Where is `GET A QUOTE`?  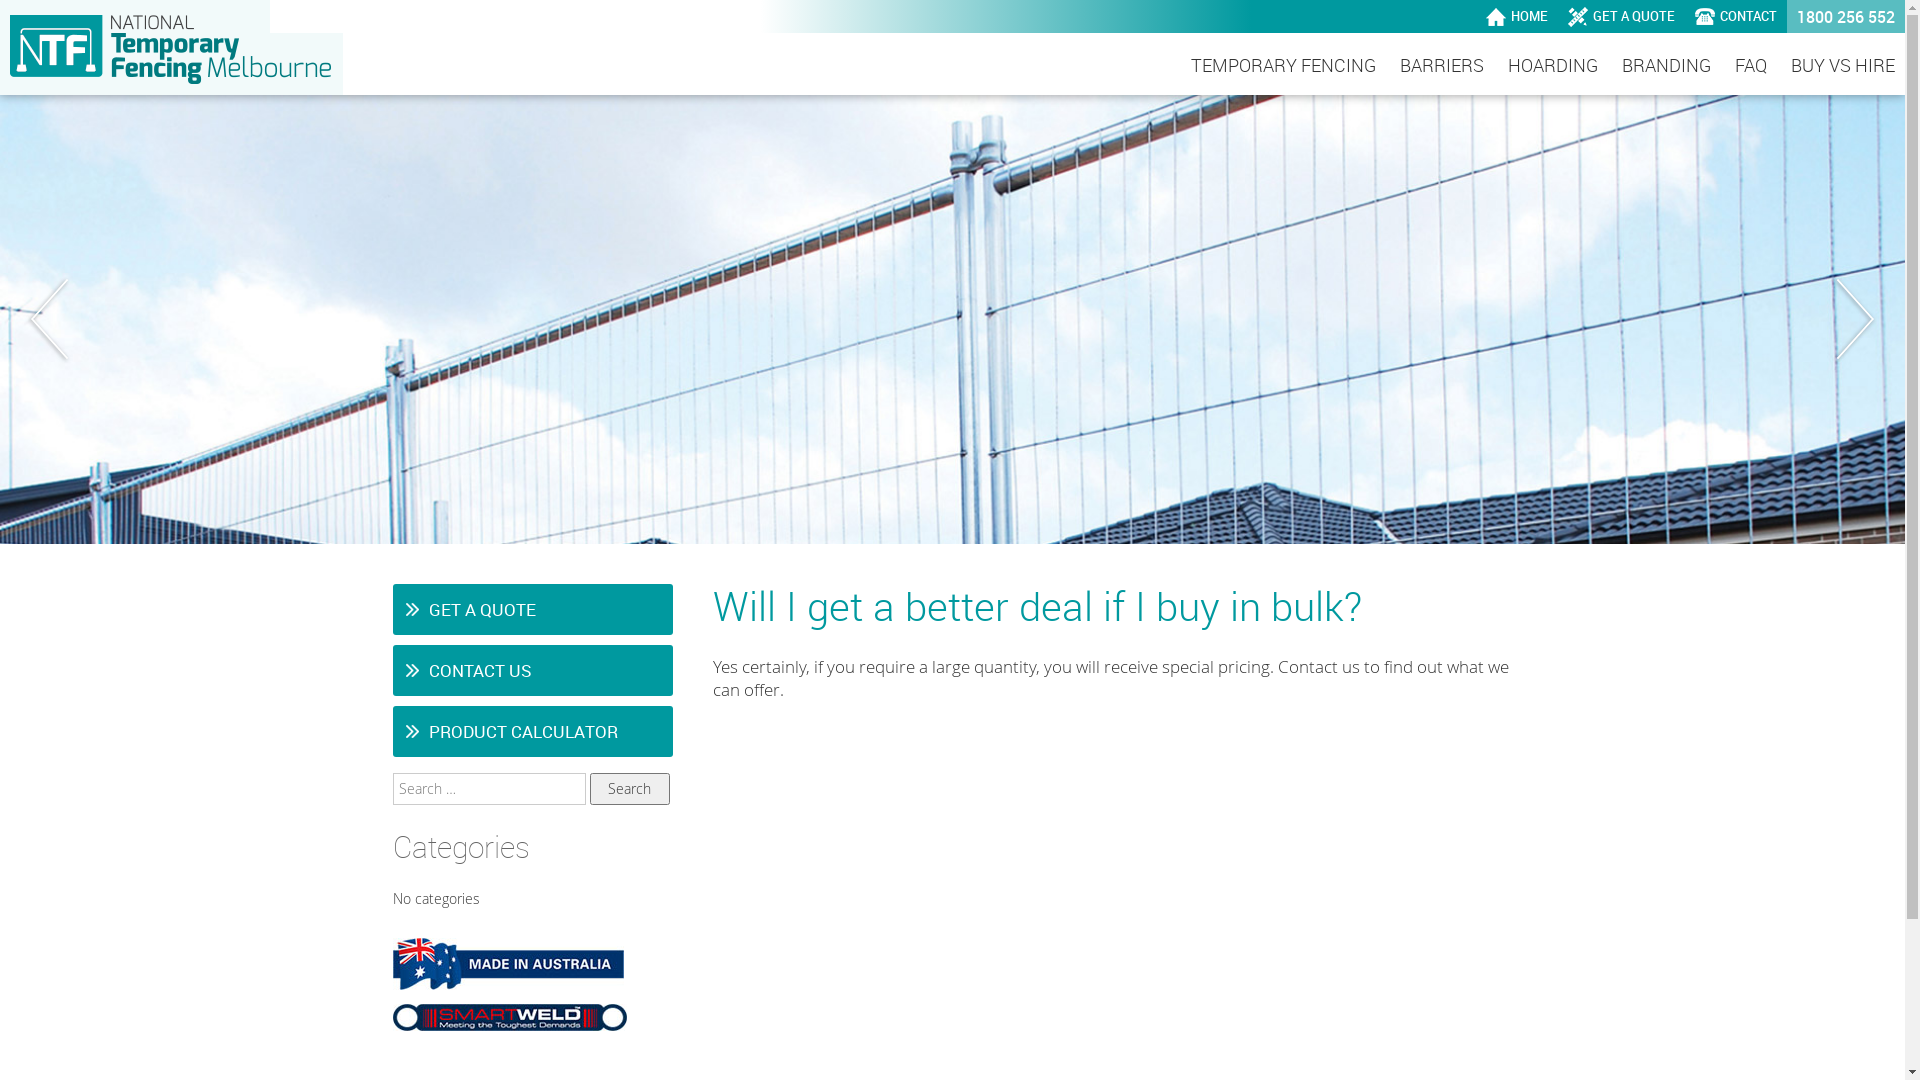 GET A QUOTE is located at coordinates (1622, 16).